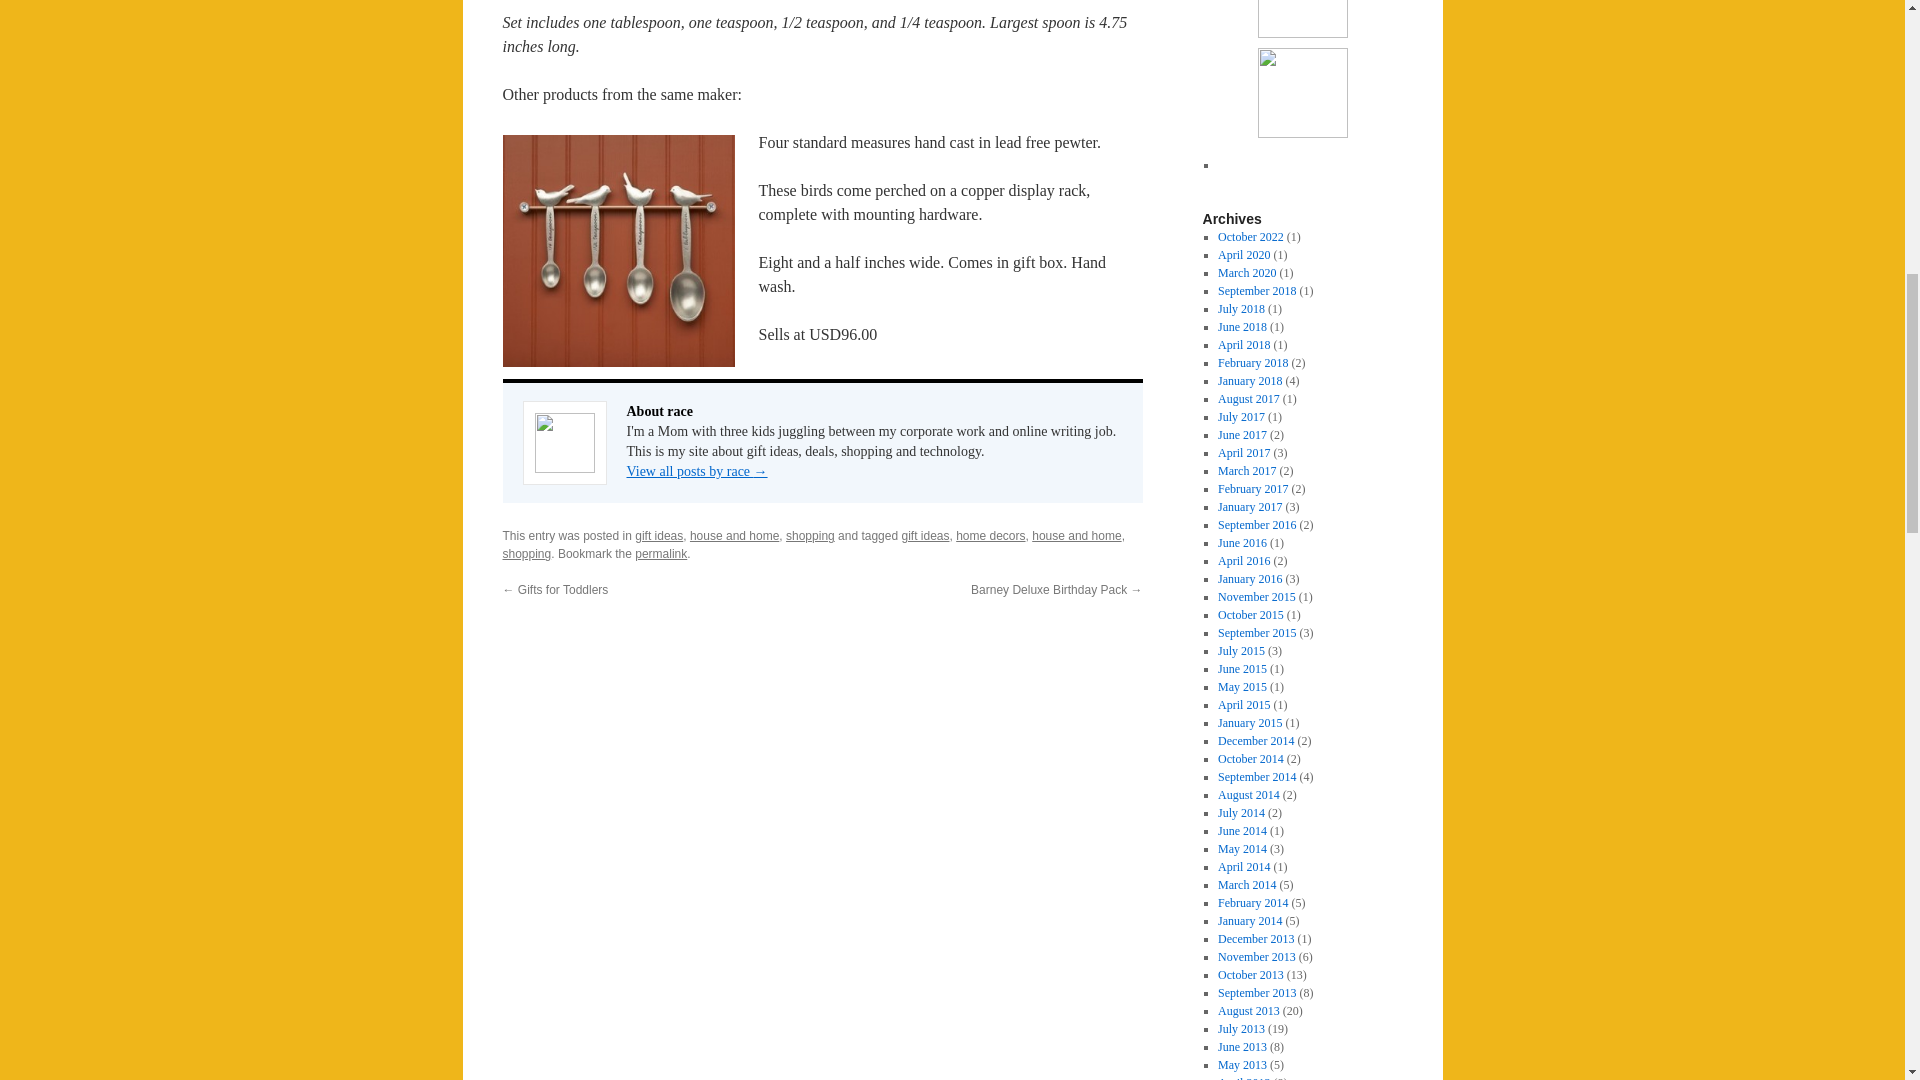  Describe the element at coordinates (526, 553) in the screenshot. I see `shopping` at that location.